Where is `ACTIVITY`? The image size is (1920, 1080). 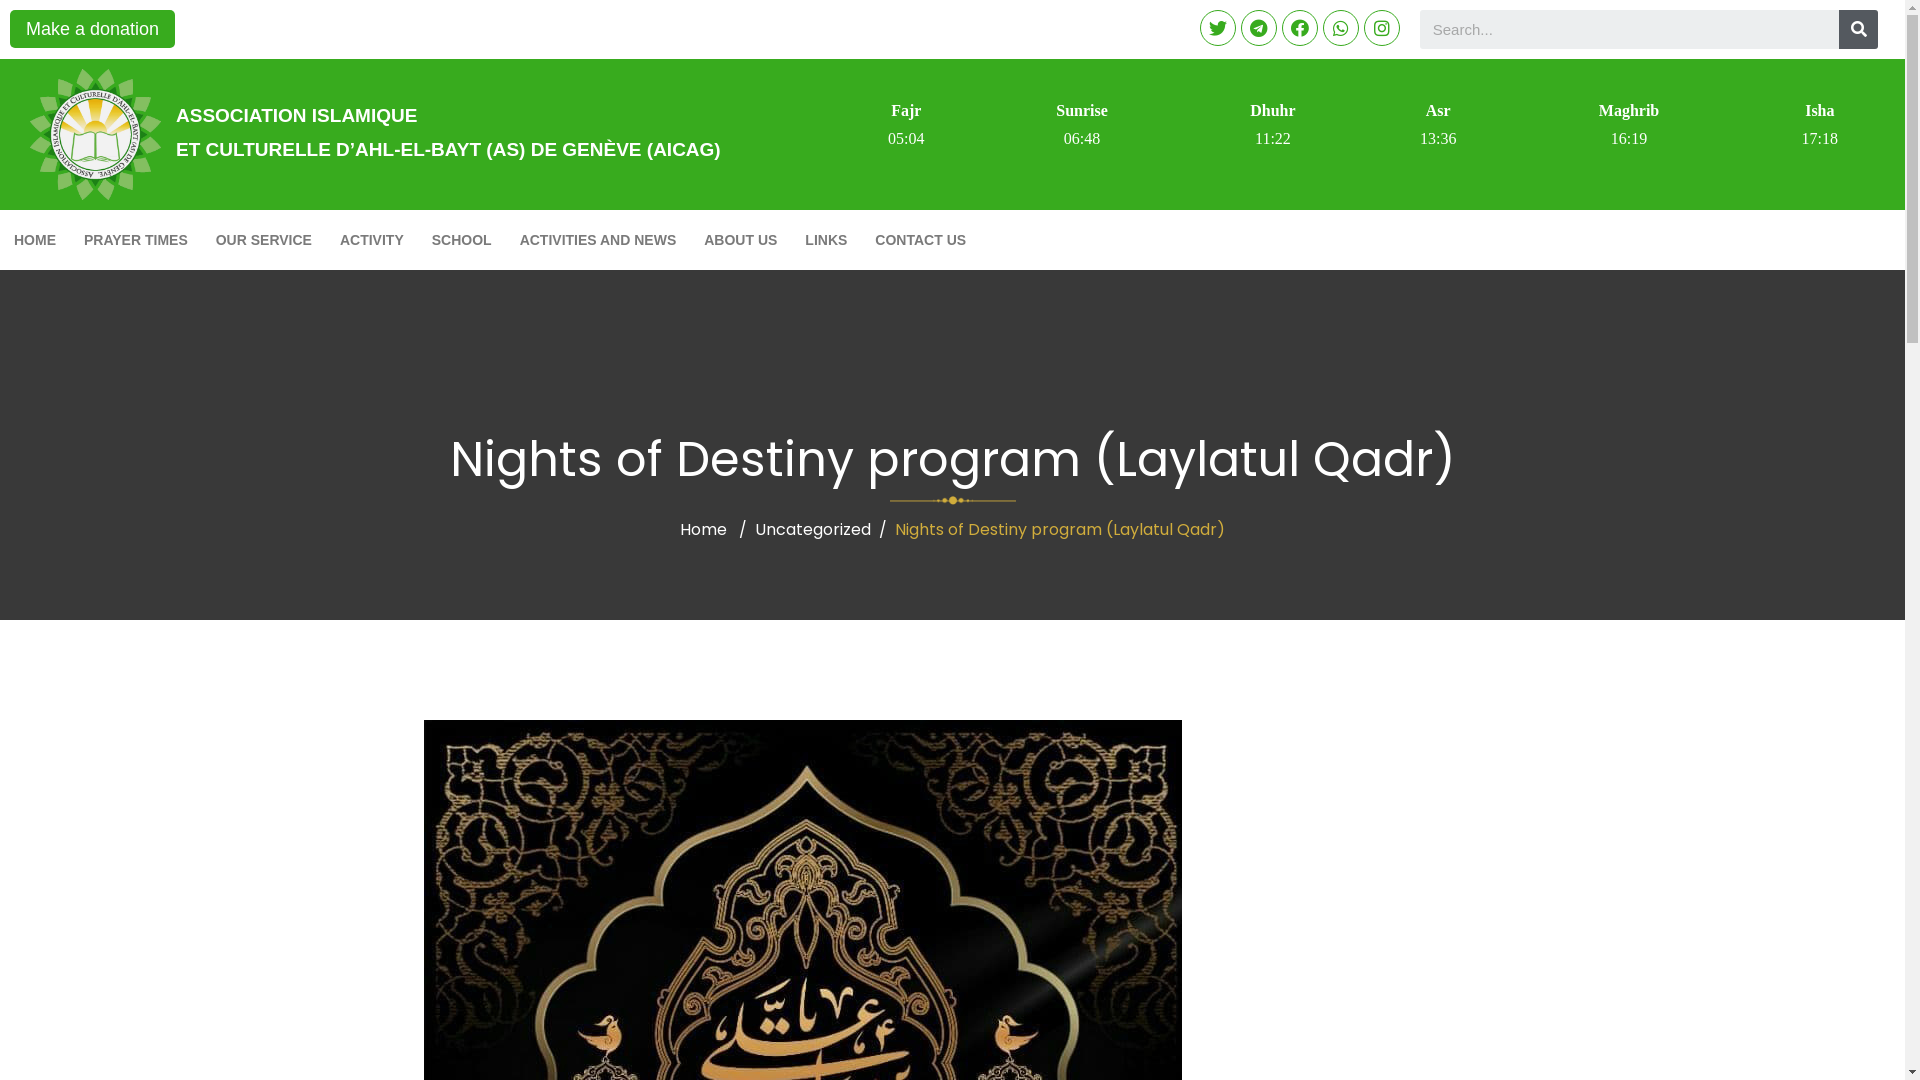
ACTIVITY is located at coordinates (372, 240).